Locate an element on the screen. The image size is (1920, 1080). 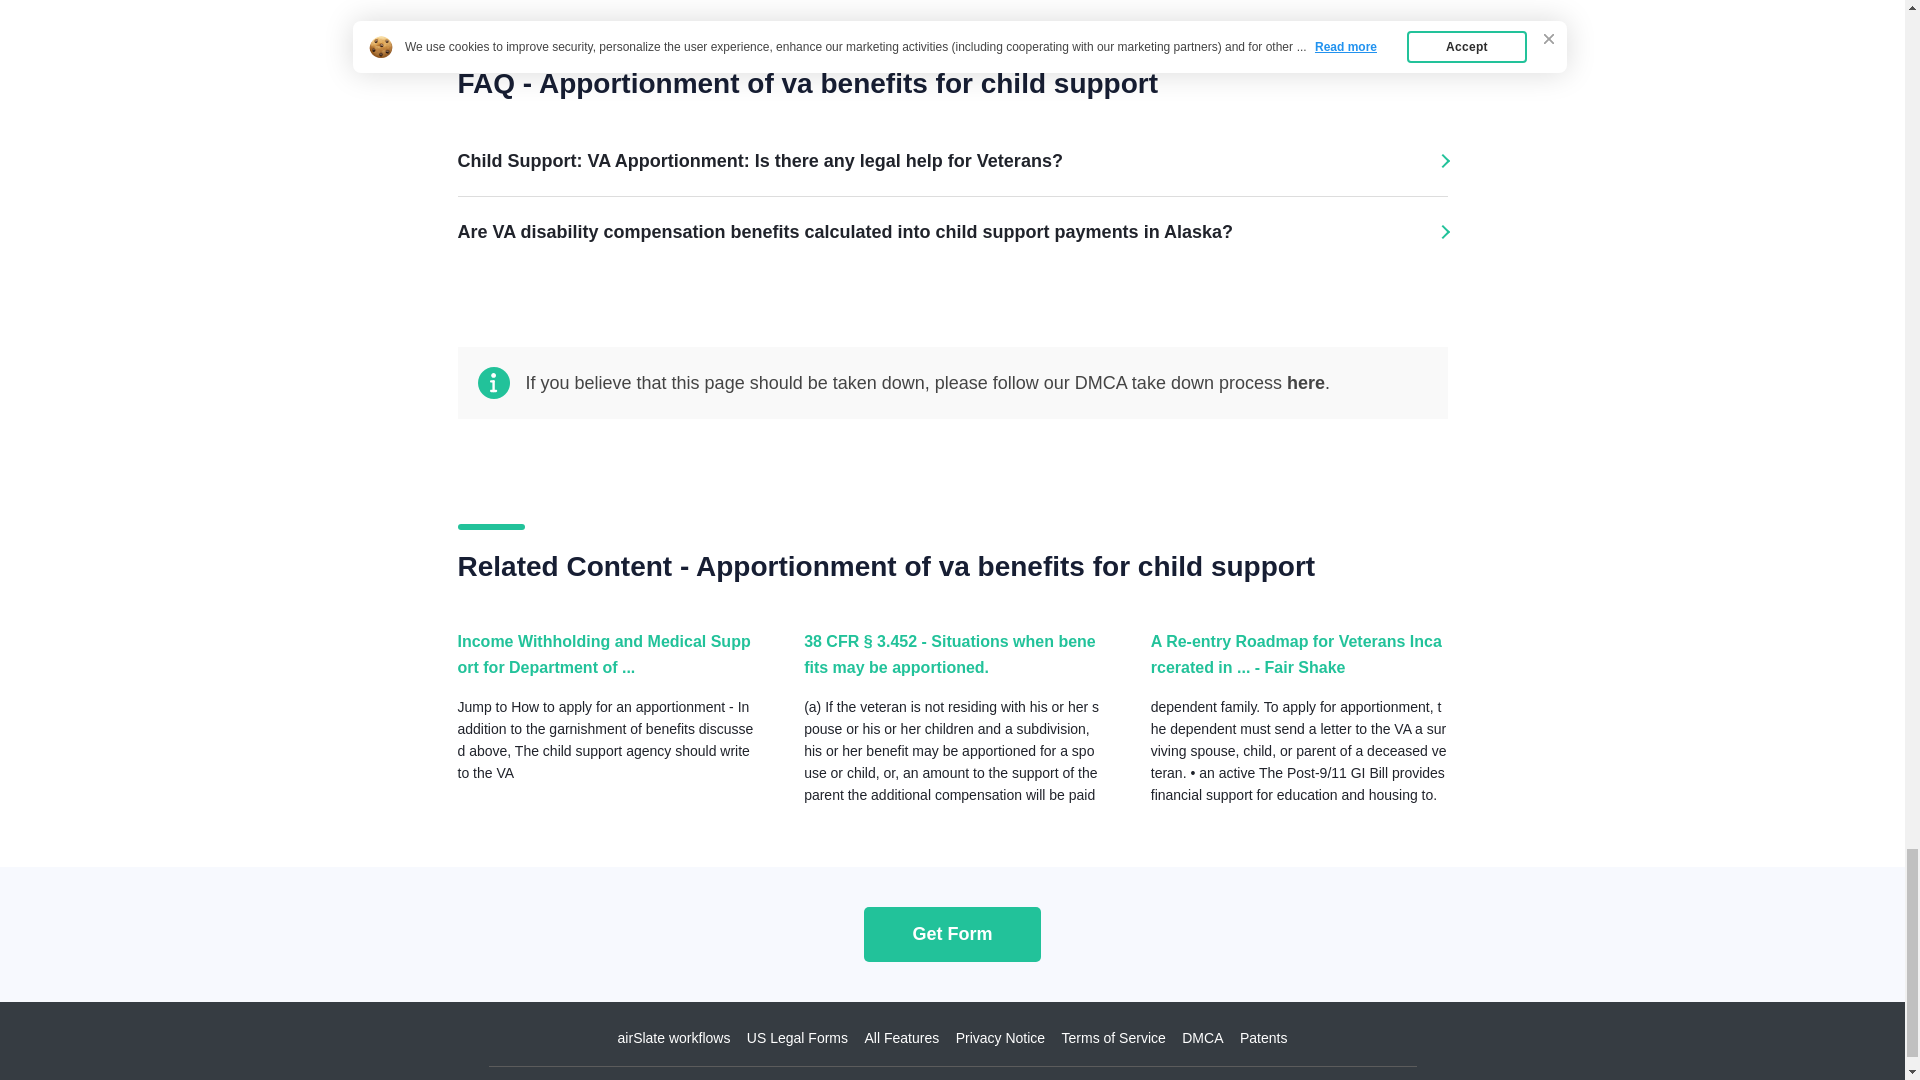
DMCA is located at coordinates (1202, 1038).